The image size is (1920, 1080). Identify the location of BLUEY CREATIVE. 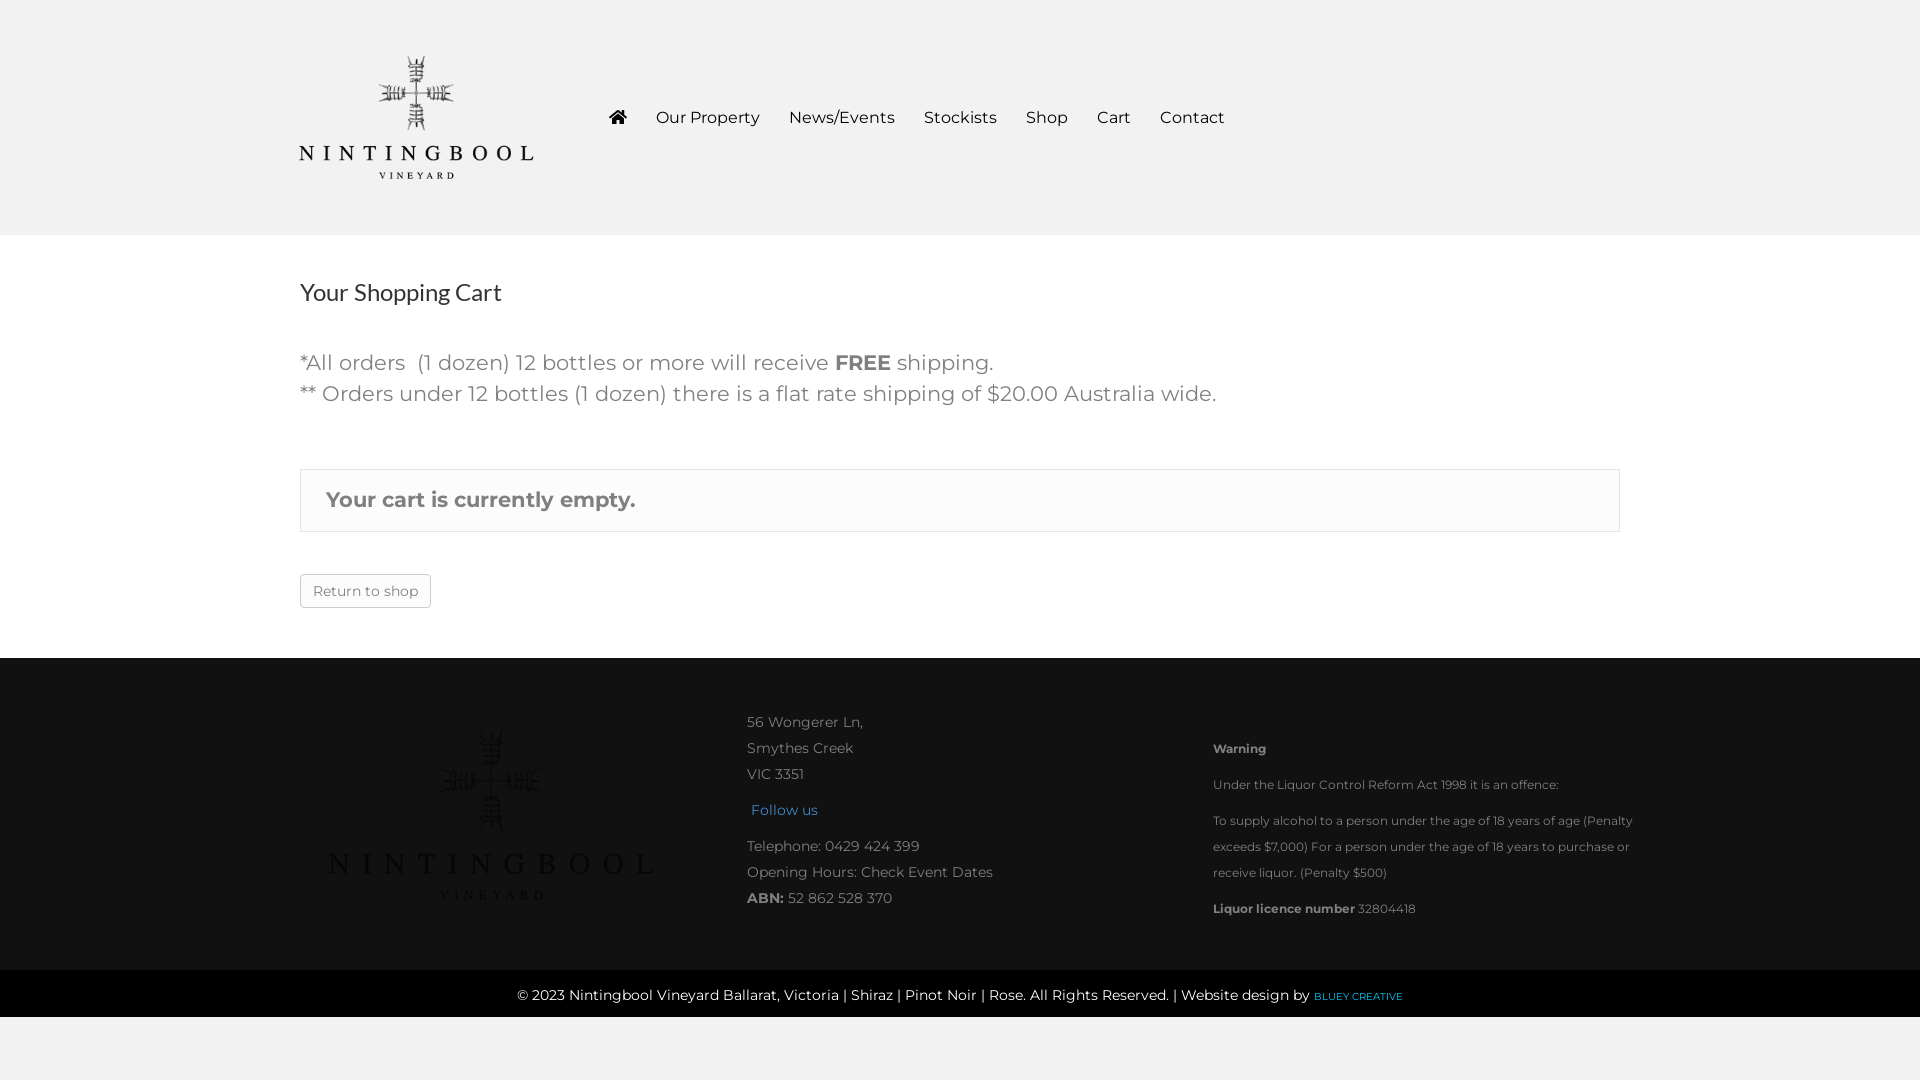
(1358, 996).